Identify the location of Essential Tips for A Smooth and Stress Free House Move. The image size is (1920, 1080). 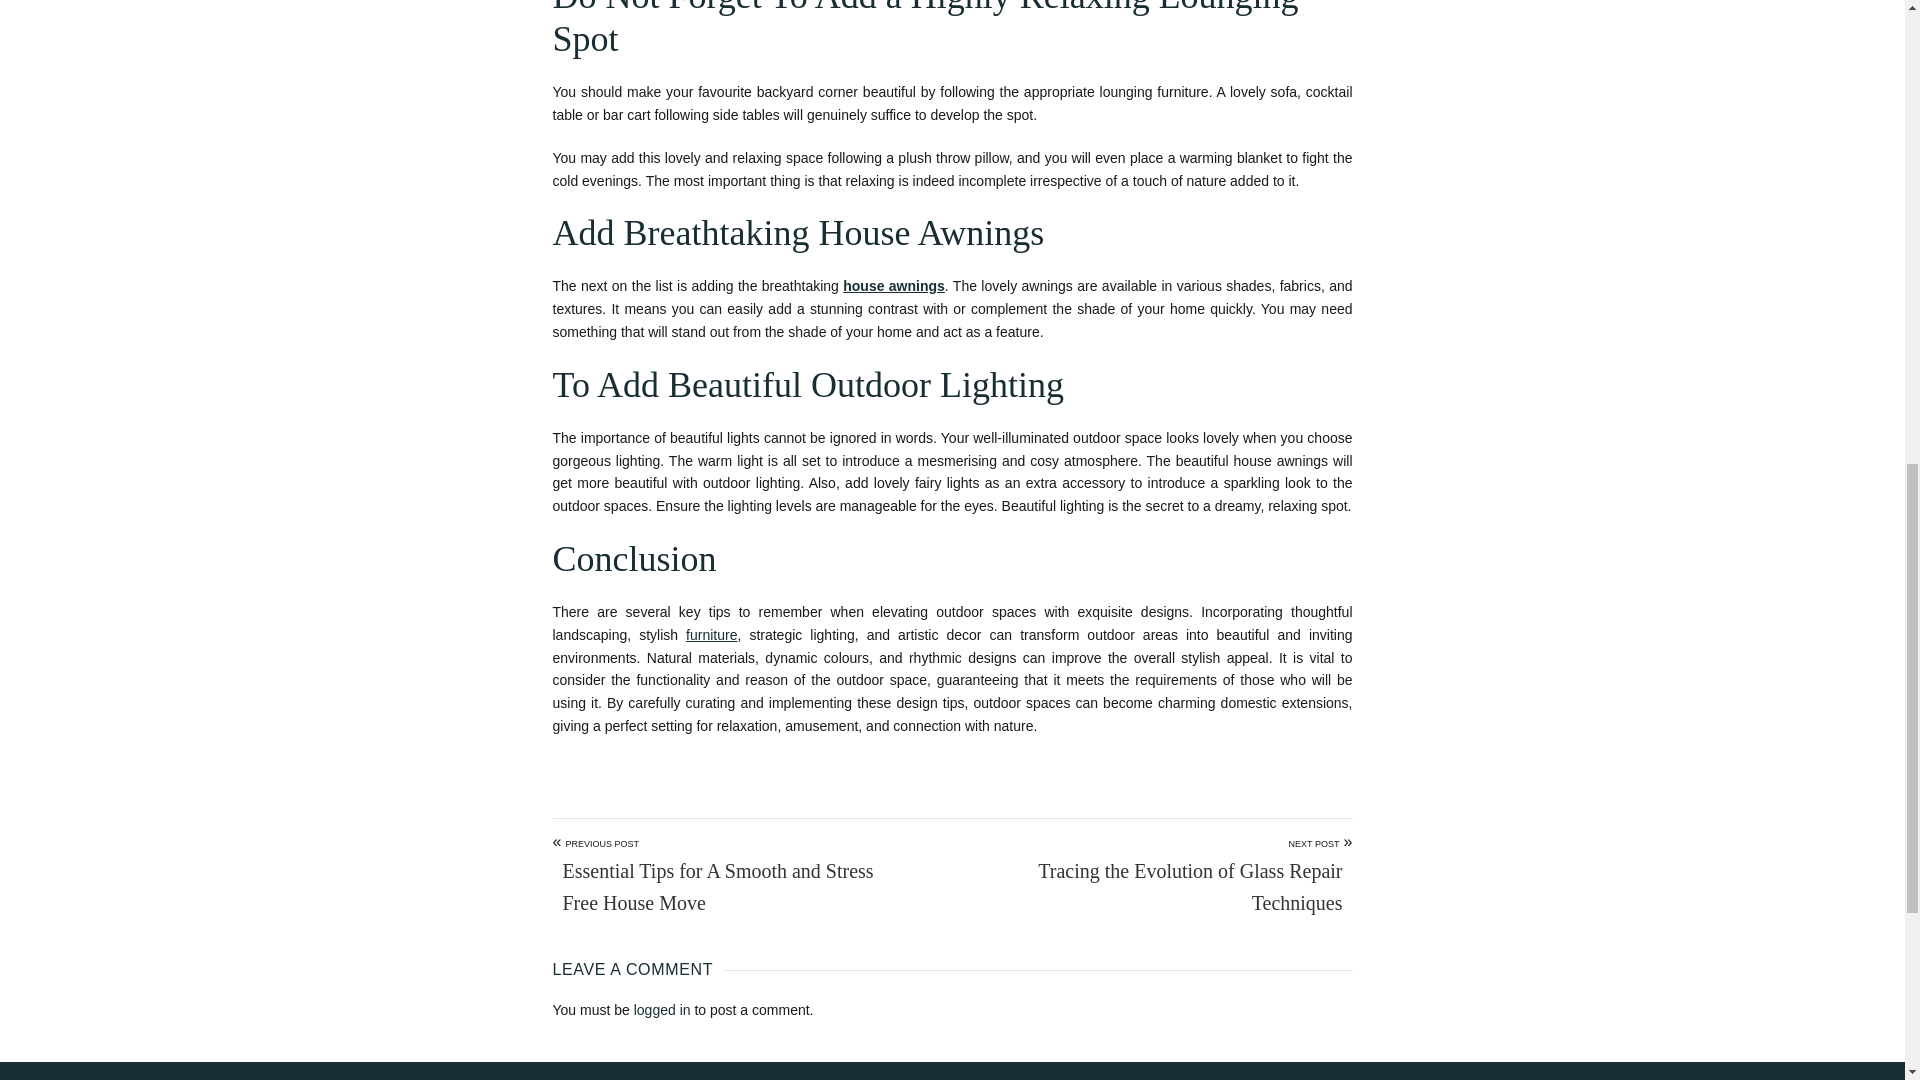
(732, 888).